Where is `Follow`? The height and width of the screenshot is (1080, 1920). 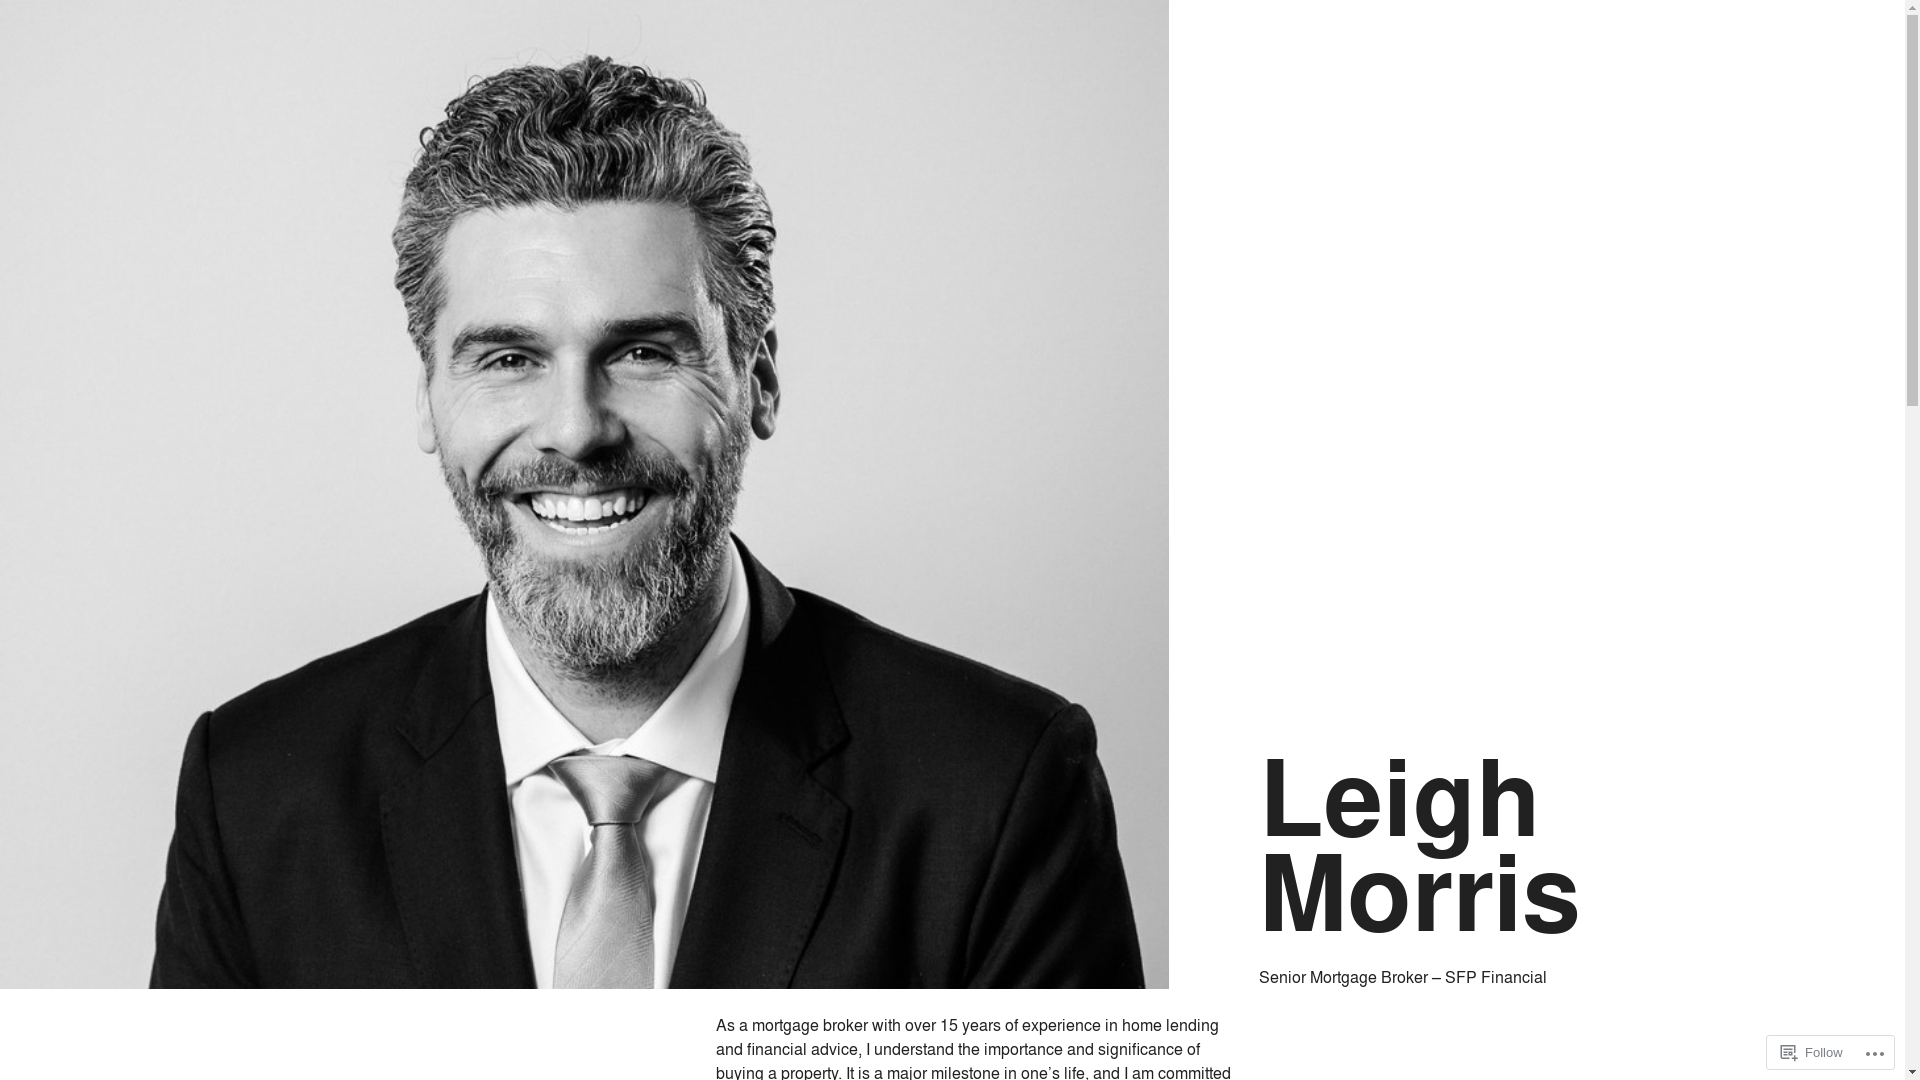 Follow is located at coordinates (1812, 1052).